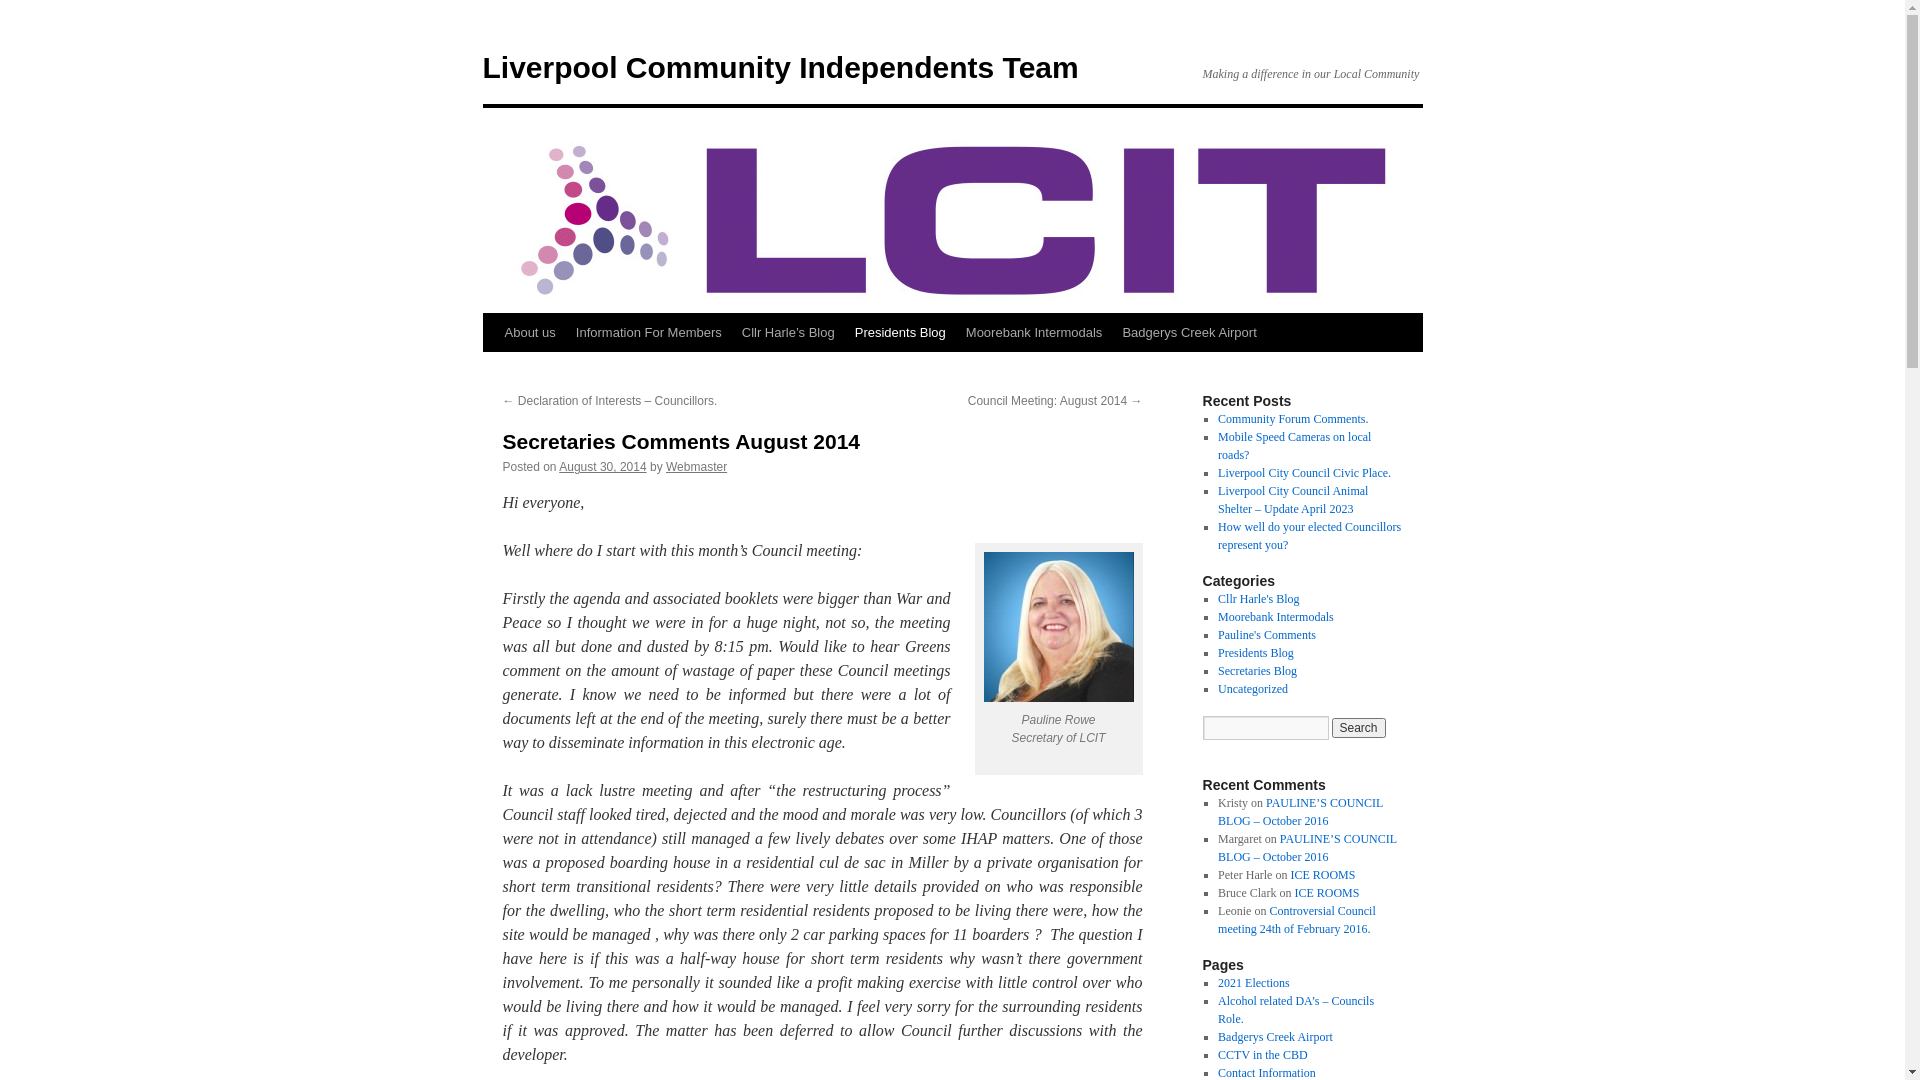 The image size is (1920, 1080). Describe the element at coordinates (1304, 473) in the screenshot. I see `Liverpool City Council Civic Place.` at that location.